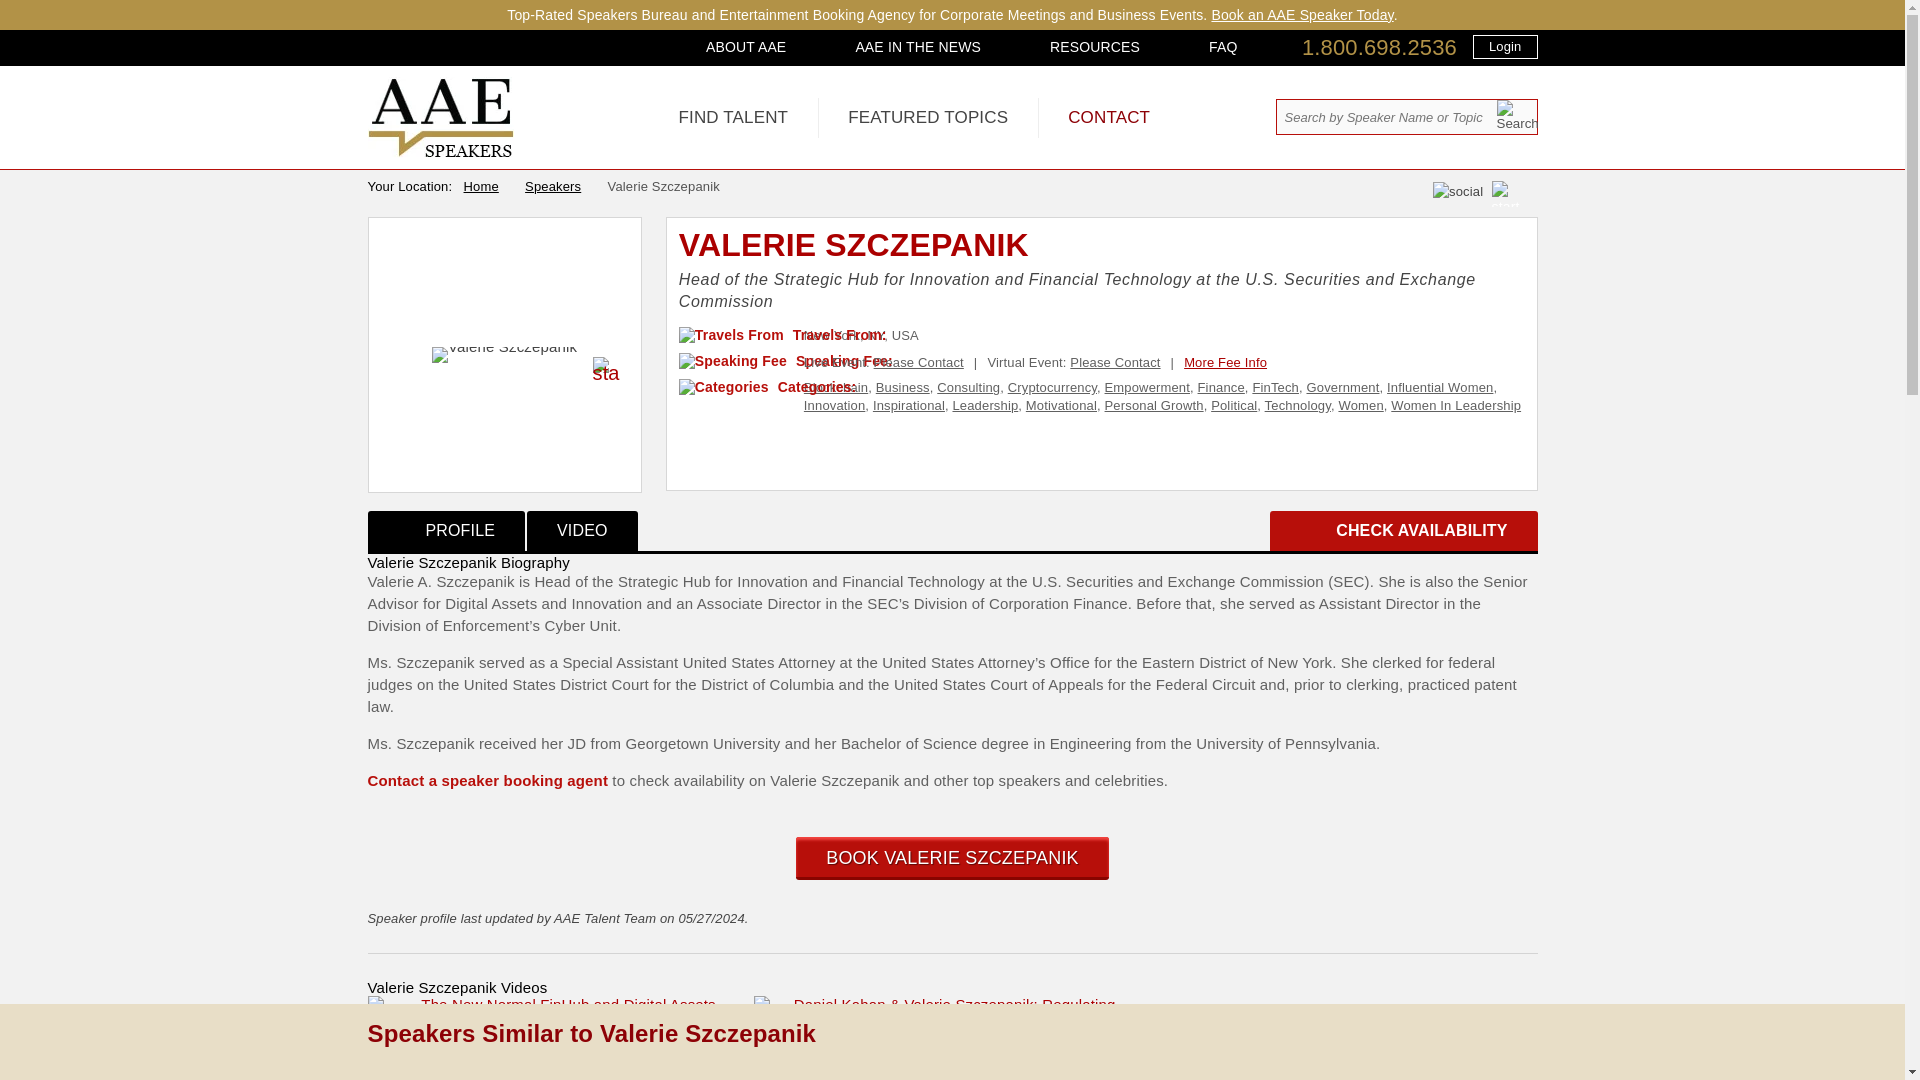 This screenshot has width=1920, height=1080. I want to click on ABOUT AAE, so click(746, 46).